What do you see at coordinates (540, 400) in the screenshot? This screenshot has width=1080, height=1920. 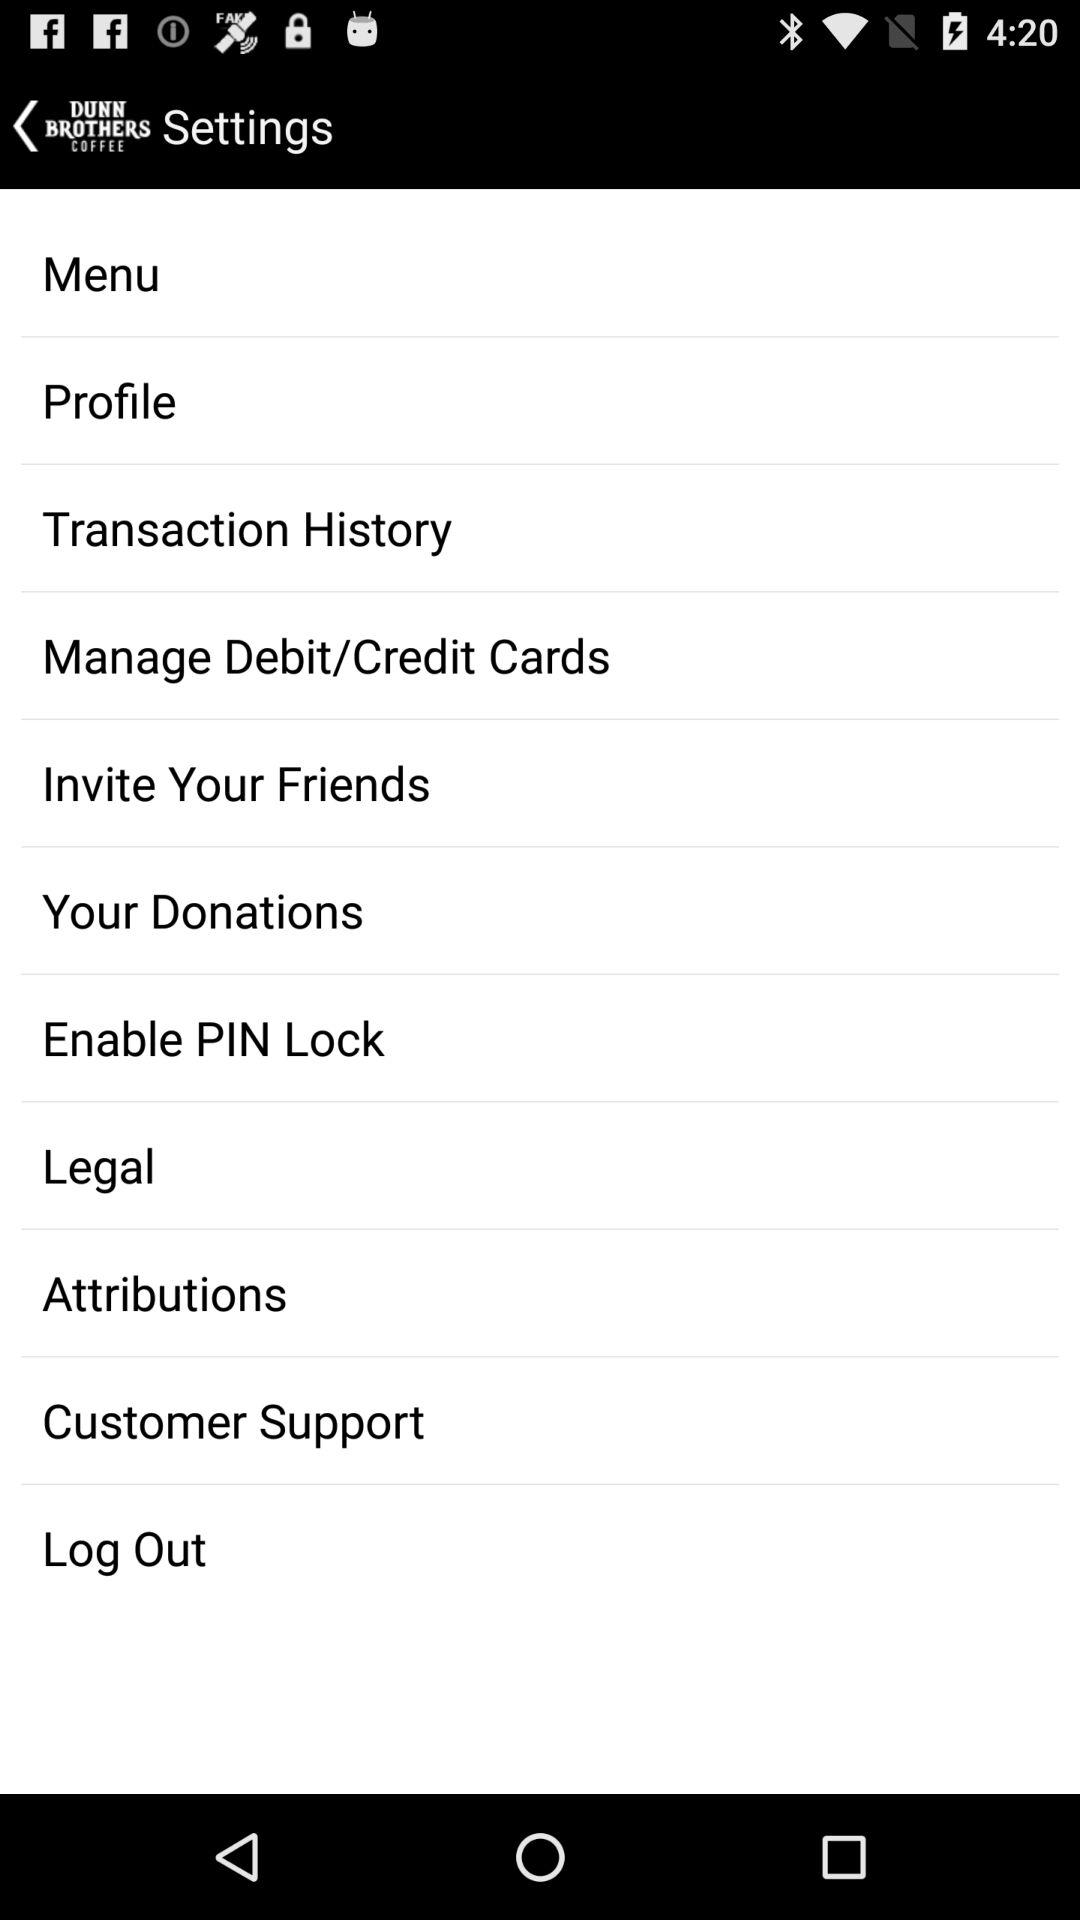 I see `open profile` at bounding box center [540, 400].